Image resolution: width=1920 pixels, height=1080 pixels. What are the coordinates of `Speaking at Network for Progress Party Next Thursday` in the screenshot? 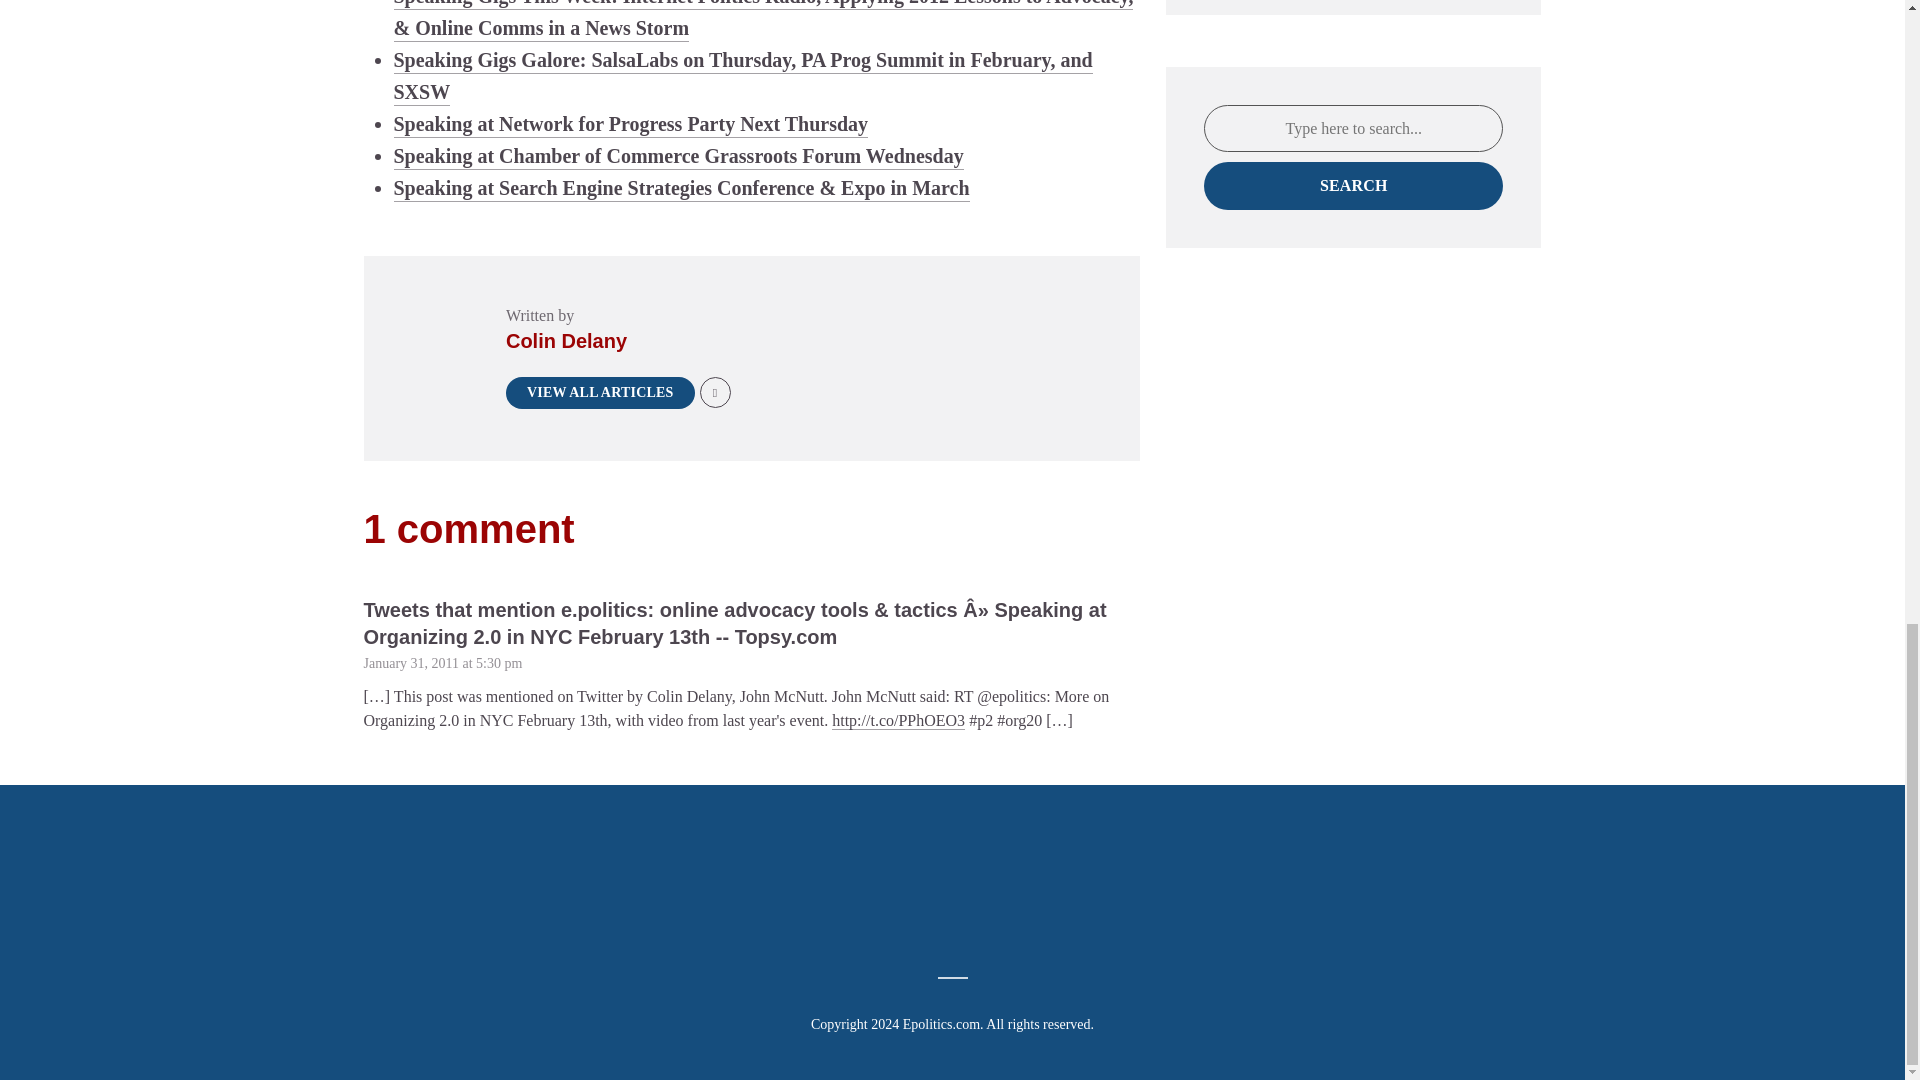 It's located at (631, 124).